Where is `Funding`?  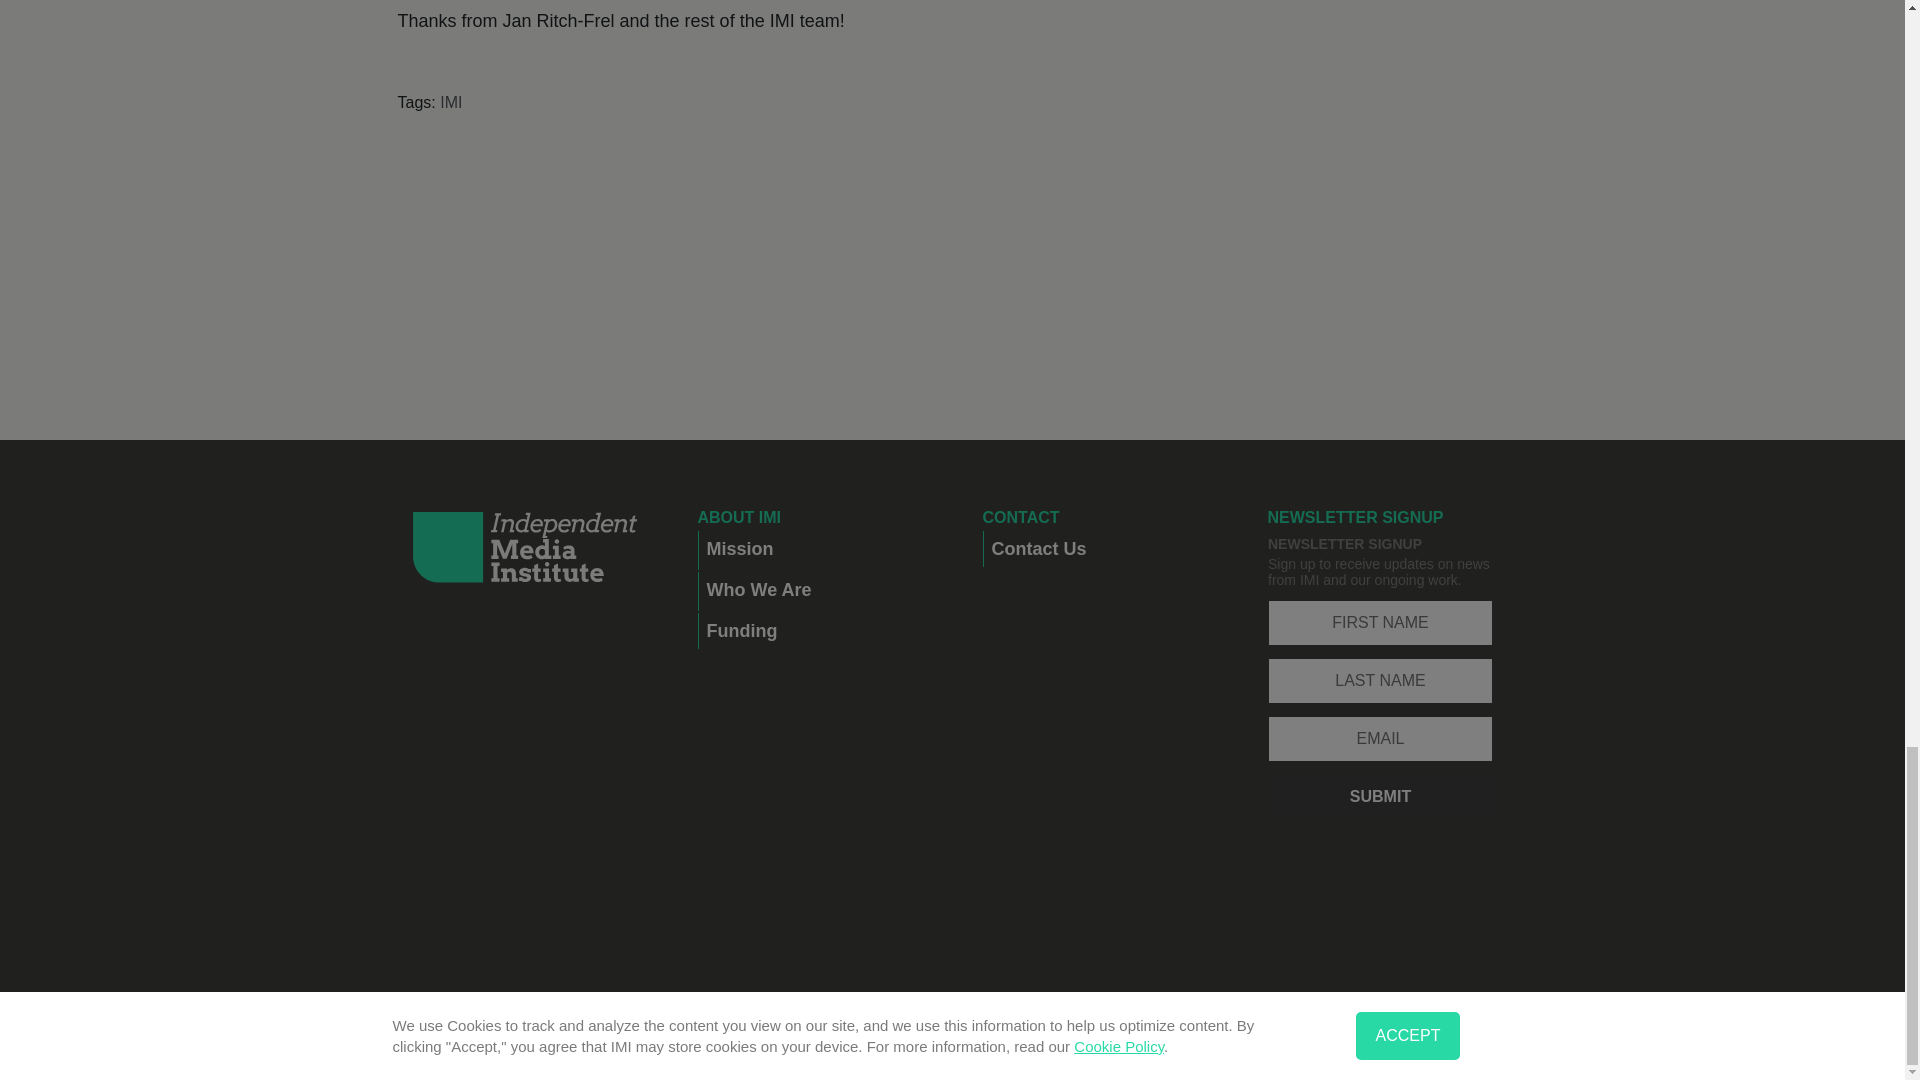
Funding is located at coordinates (814, 631).